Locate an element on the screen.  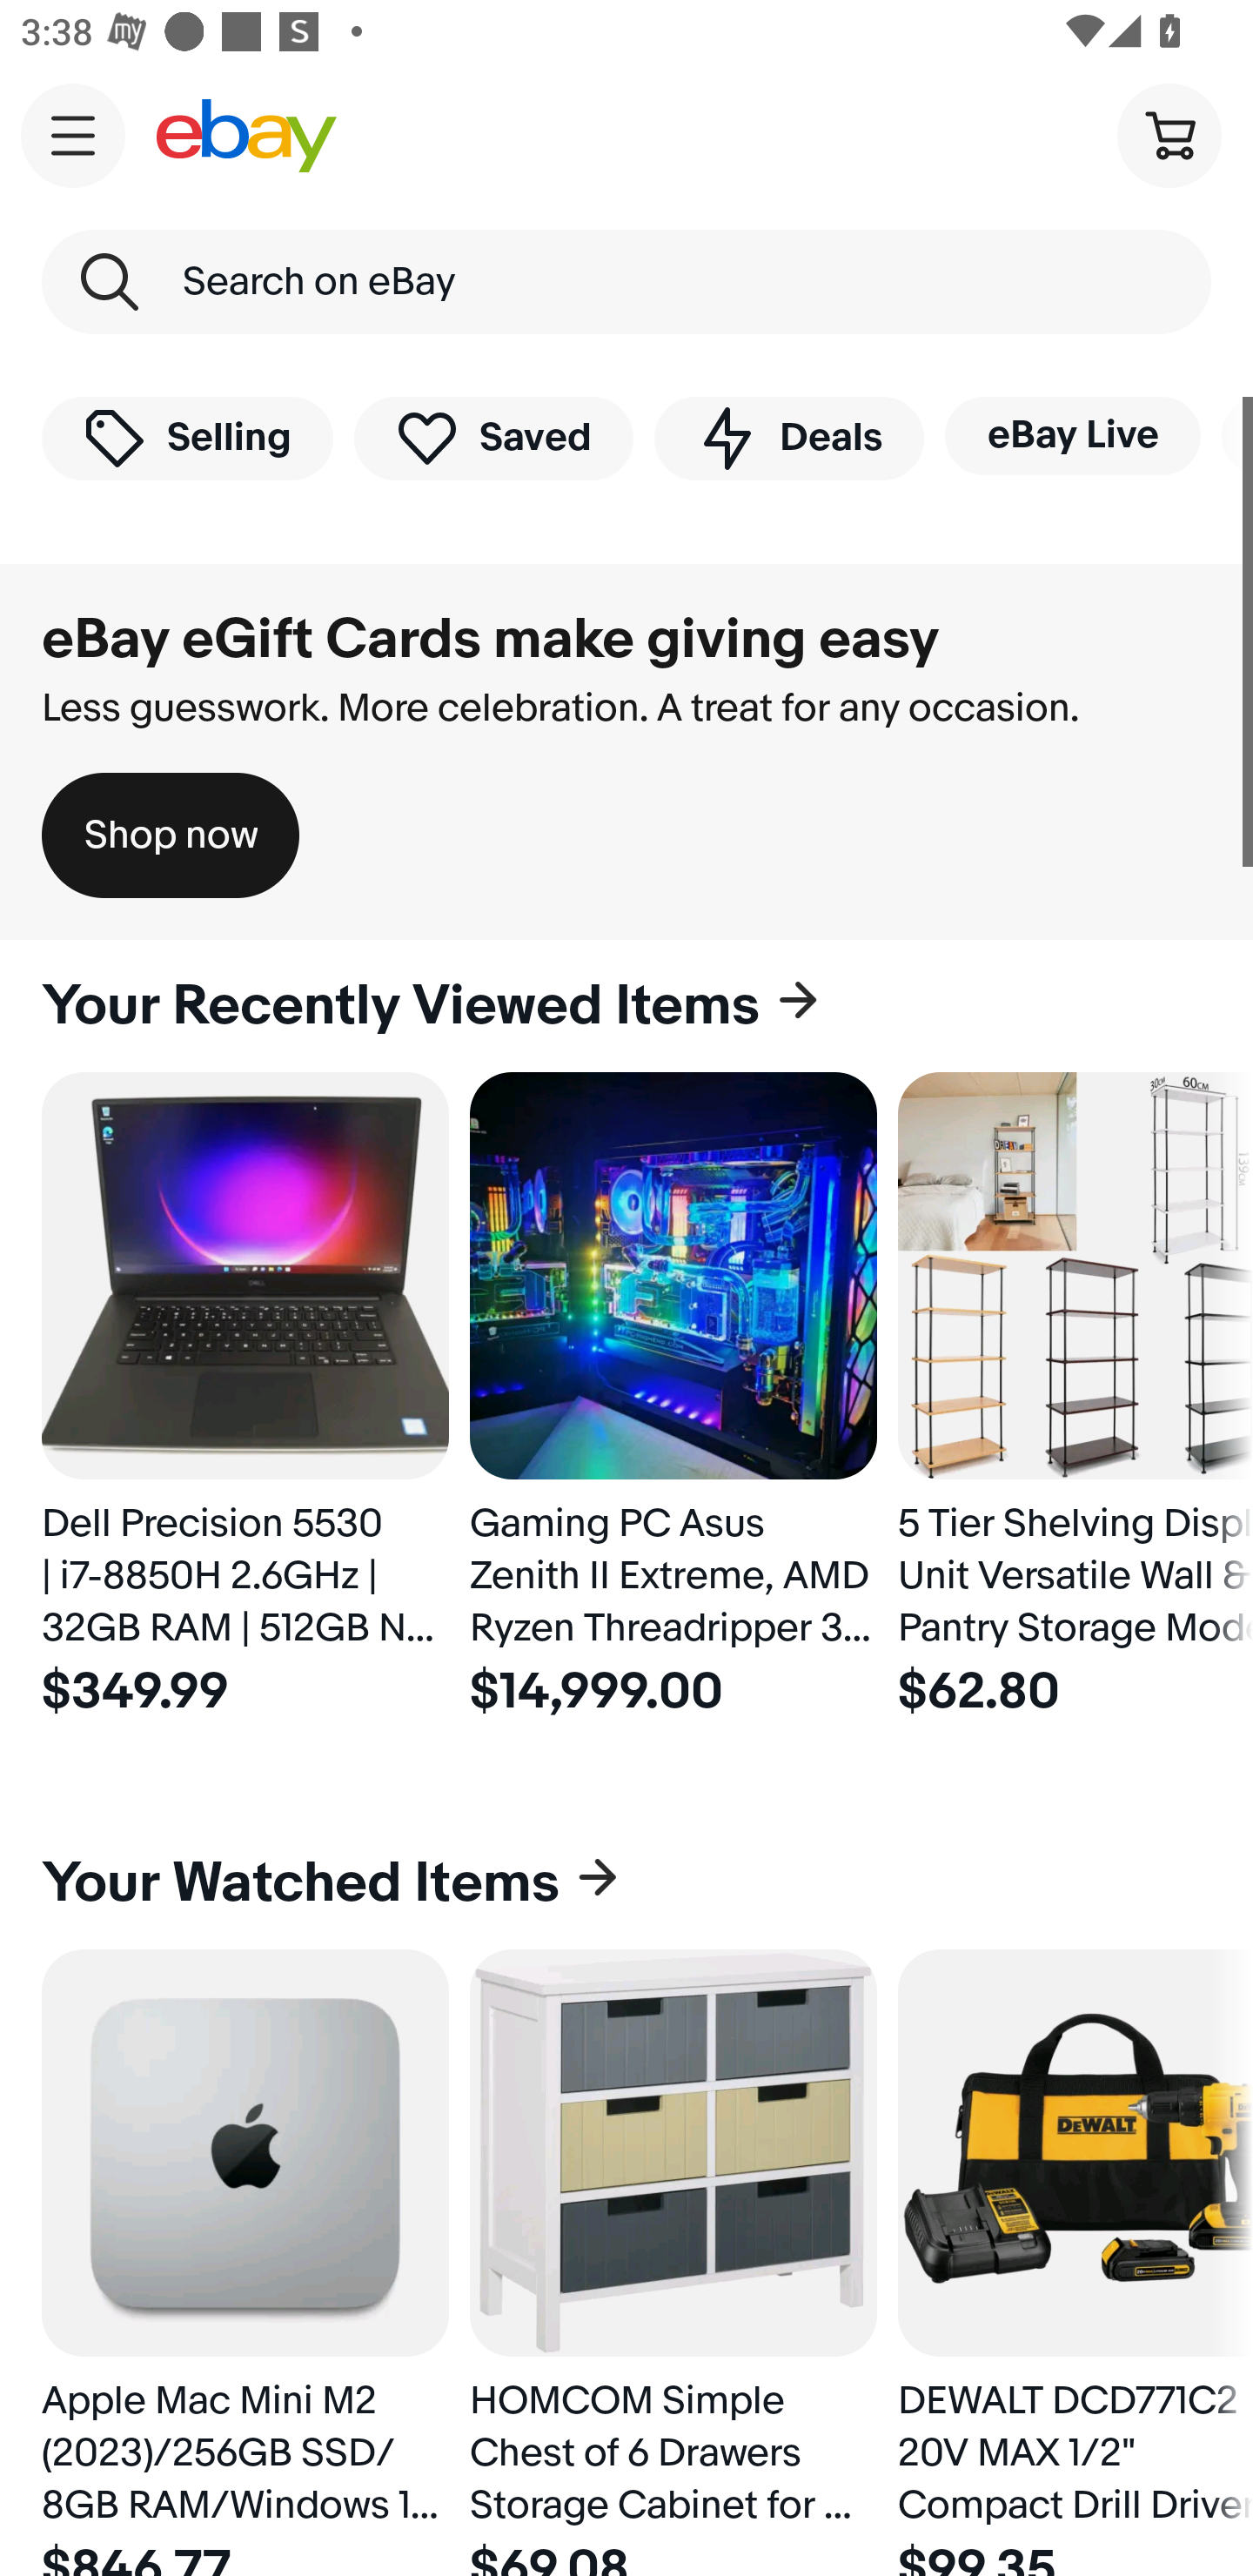
Cart button shopping cart is located at coordinates (1169, 134).